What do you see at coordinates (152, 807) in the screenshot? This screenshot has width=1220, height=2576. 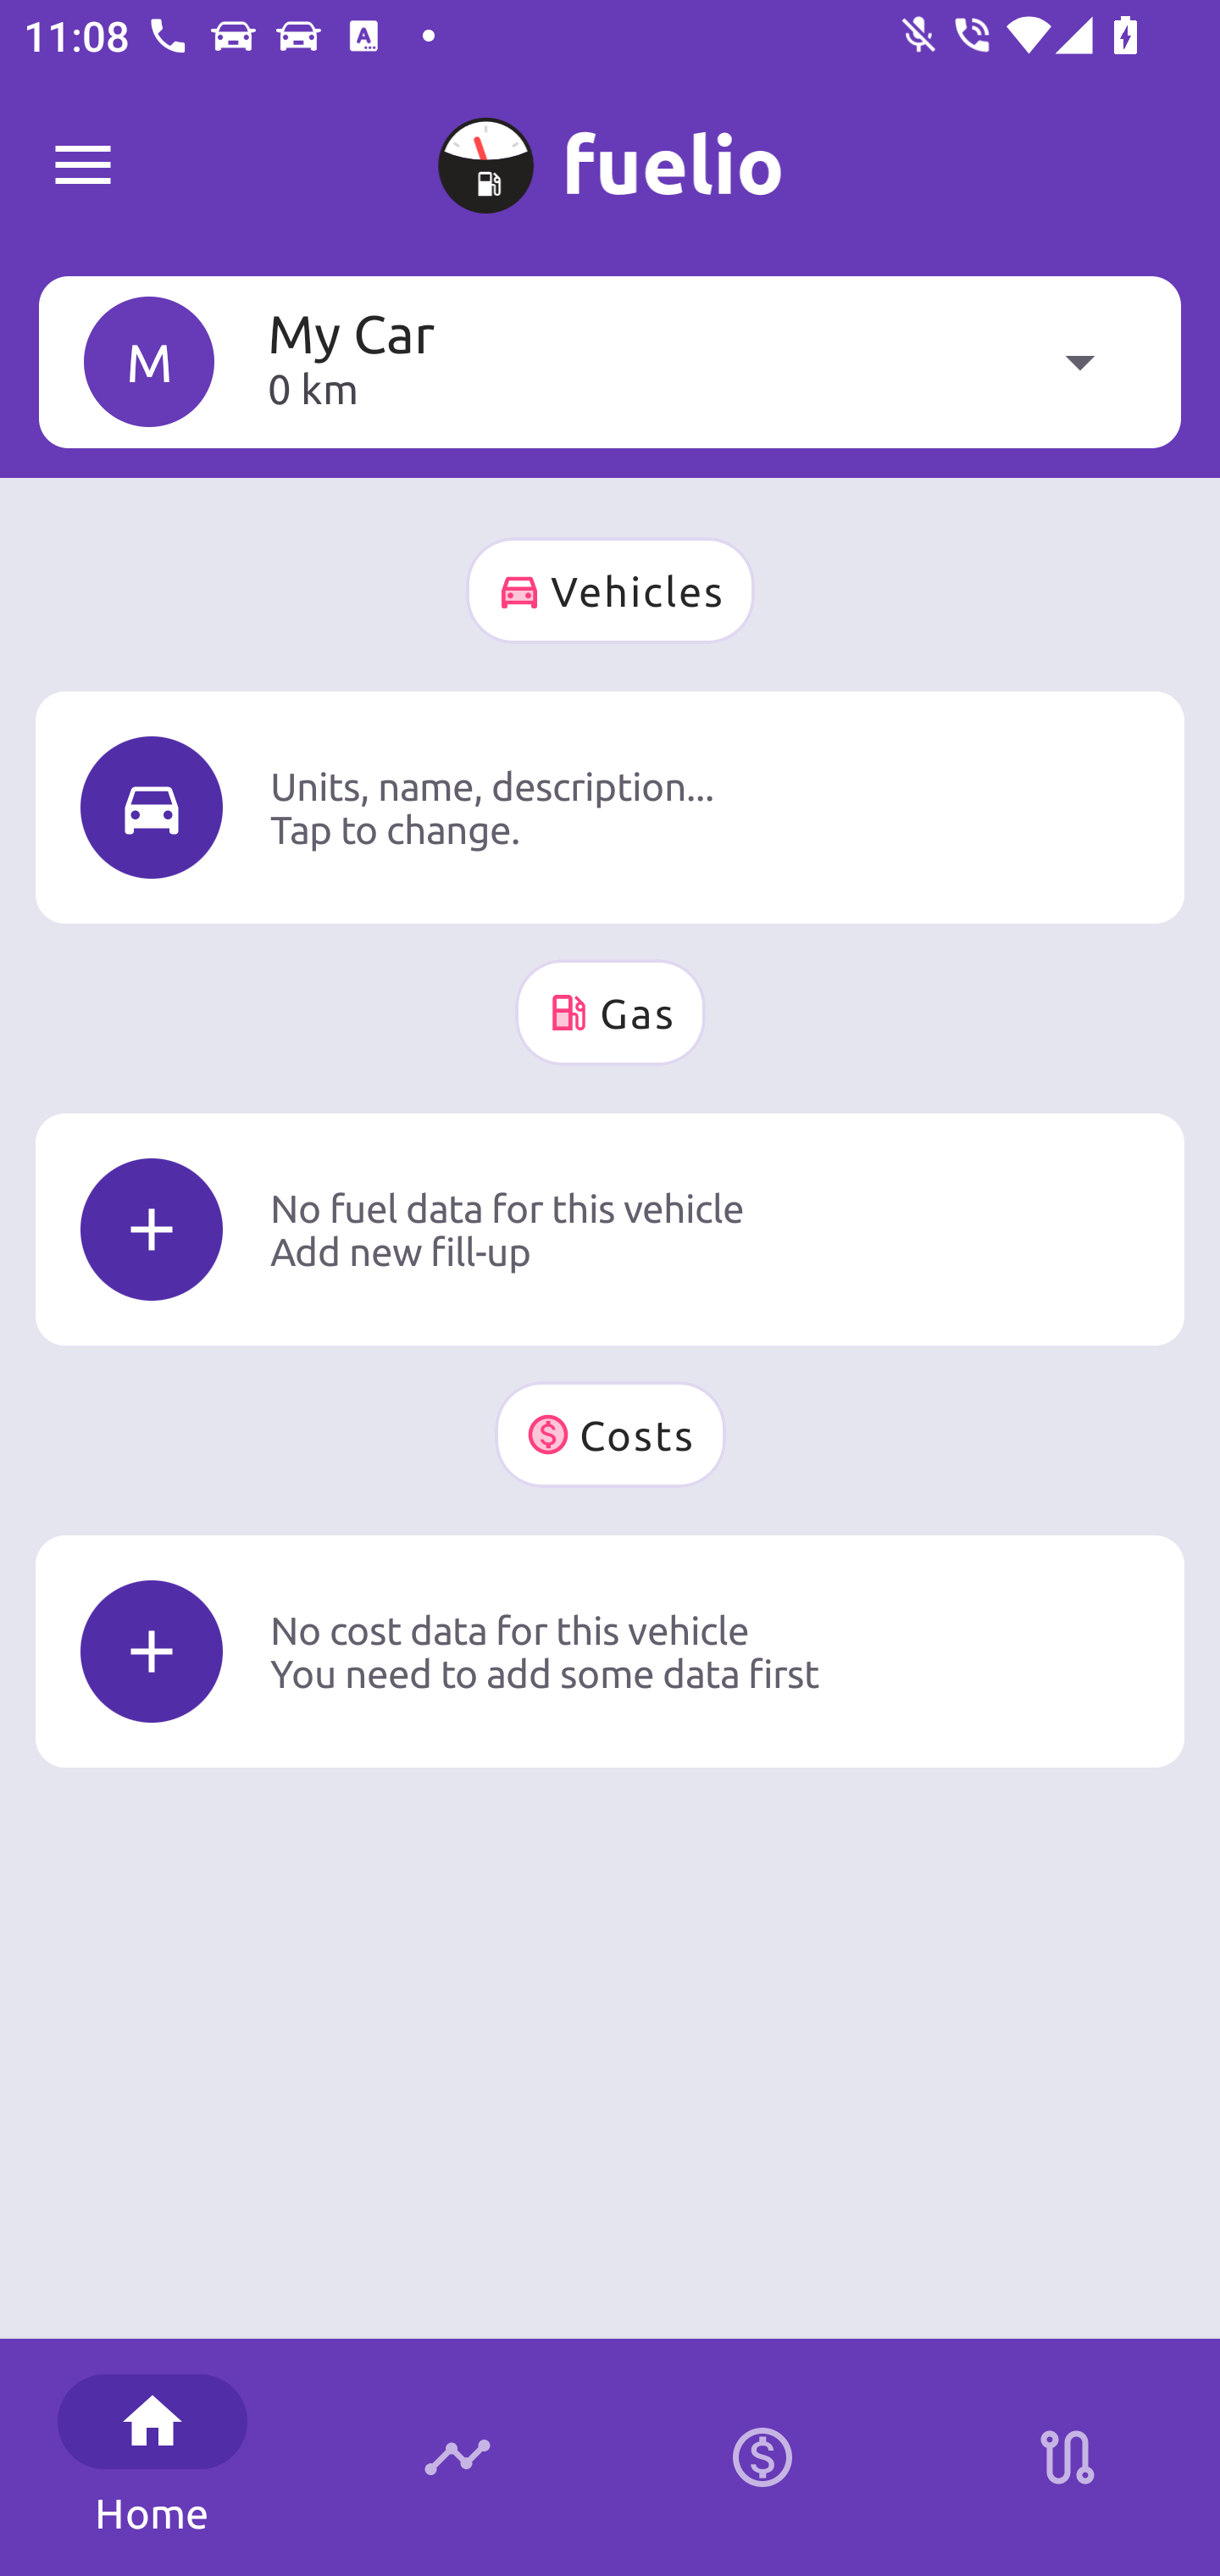 I see `Icon` at bounding box center [152, 807].